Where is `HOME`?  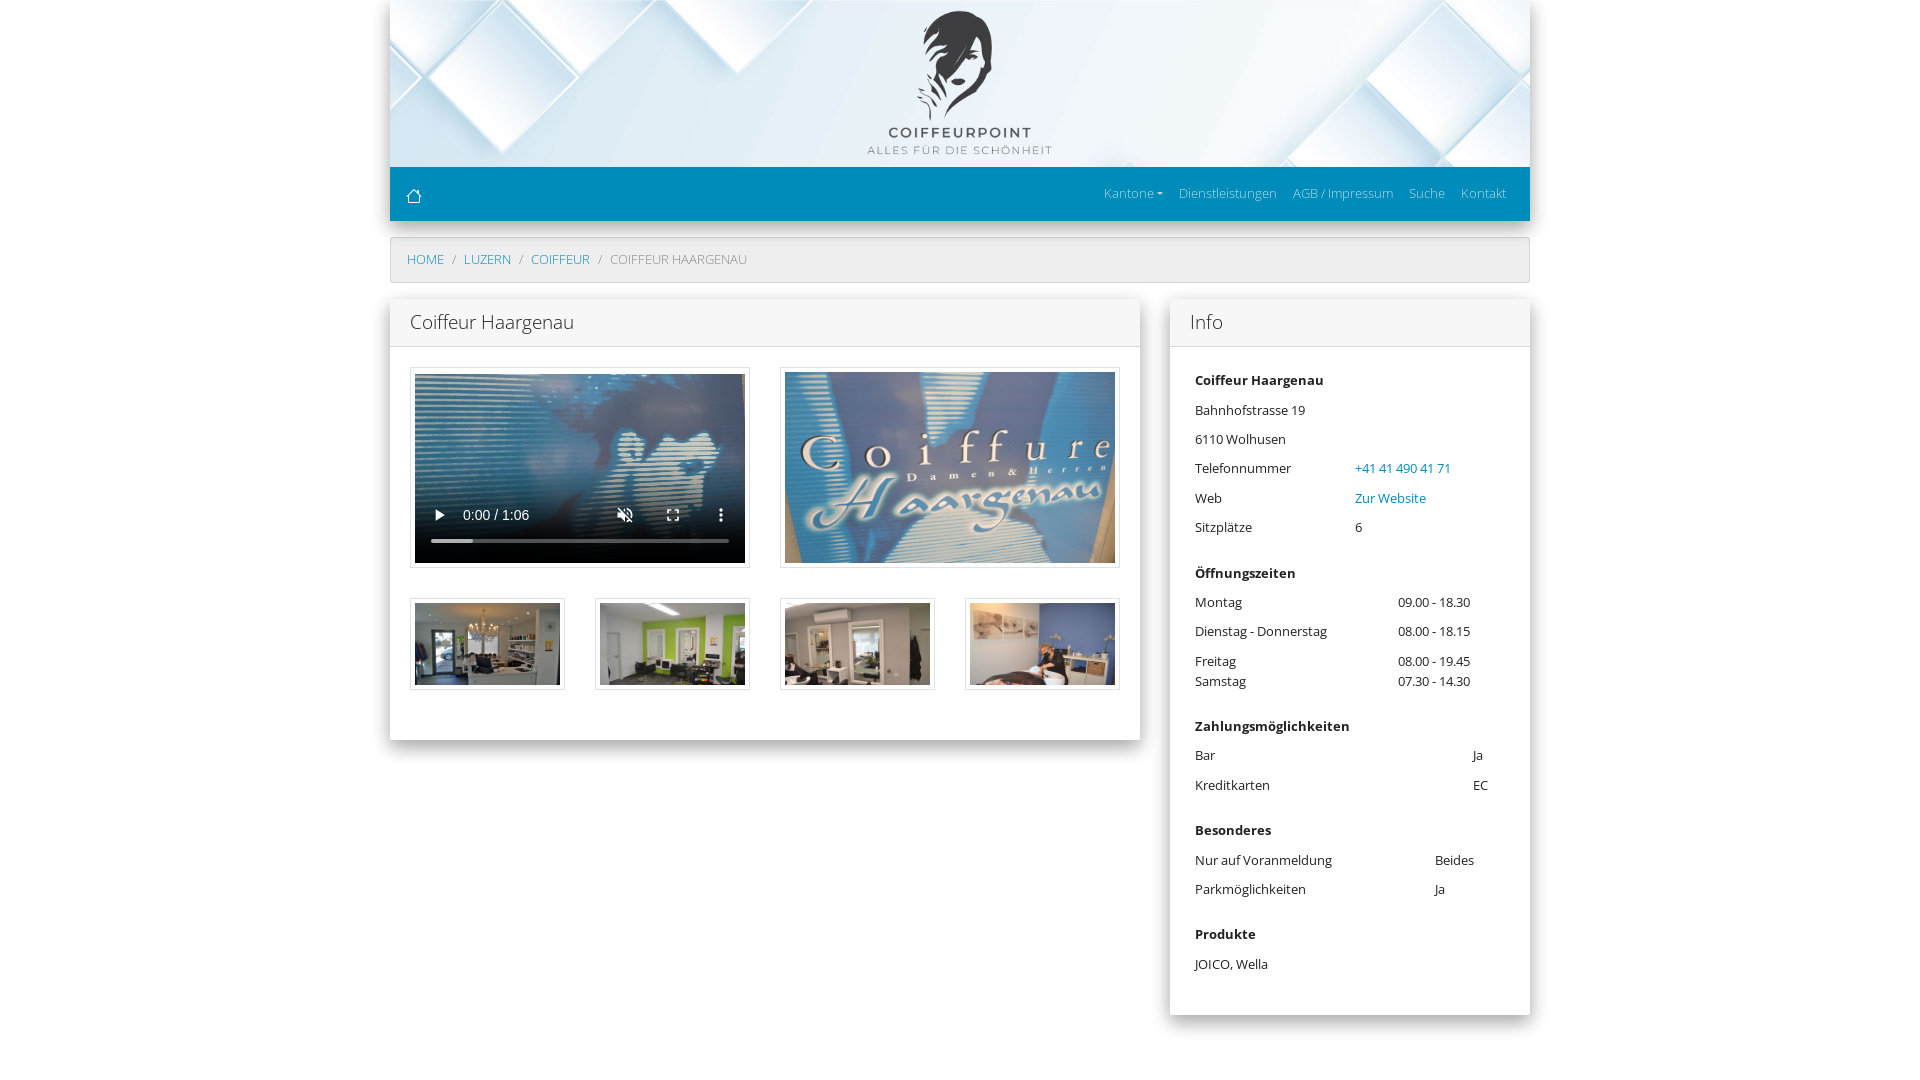
HOME is located at coordinates (426, 259).